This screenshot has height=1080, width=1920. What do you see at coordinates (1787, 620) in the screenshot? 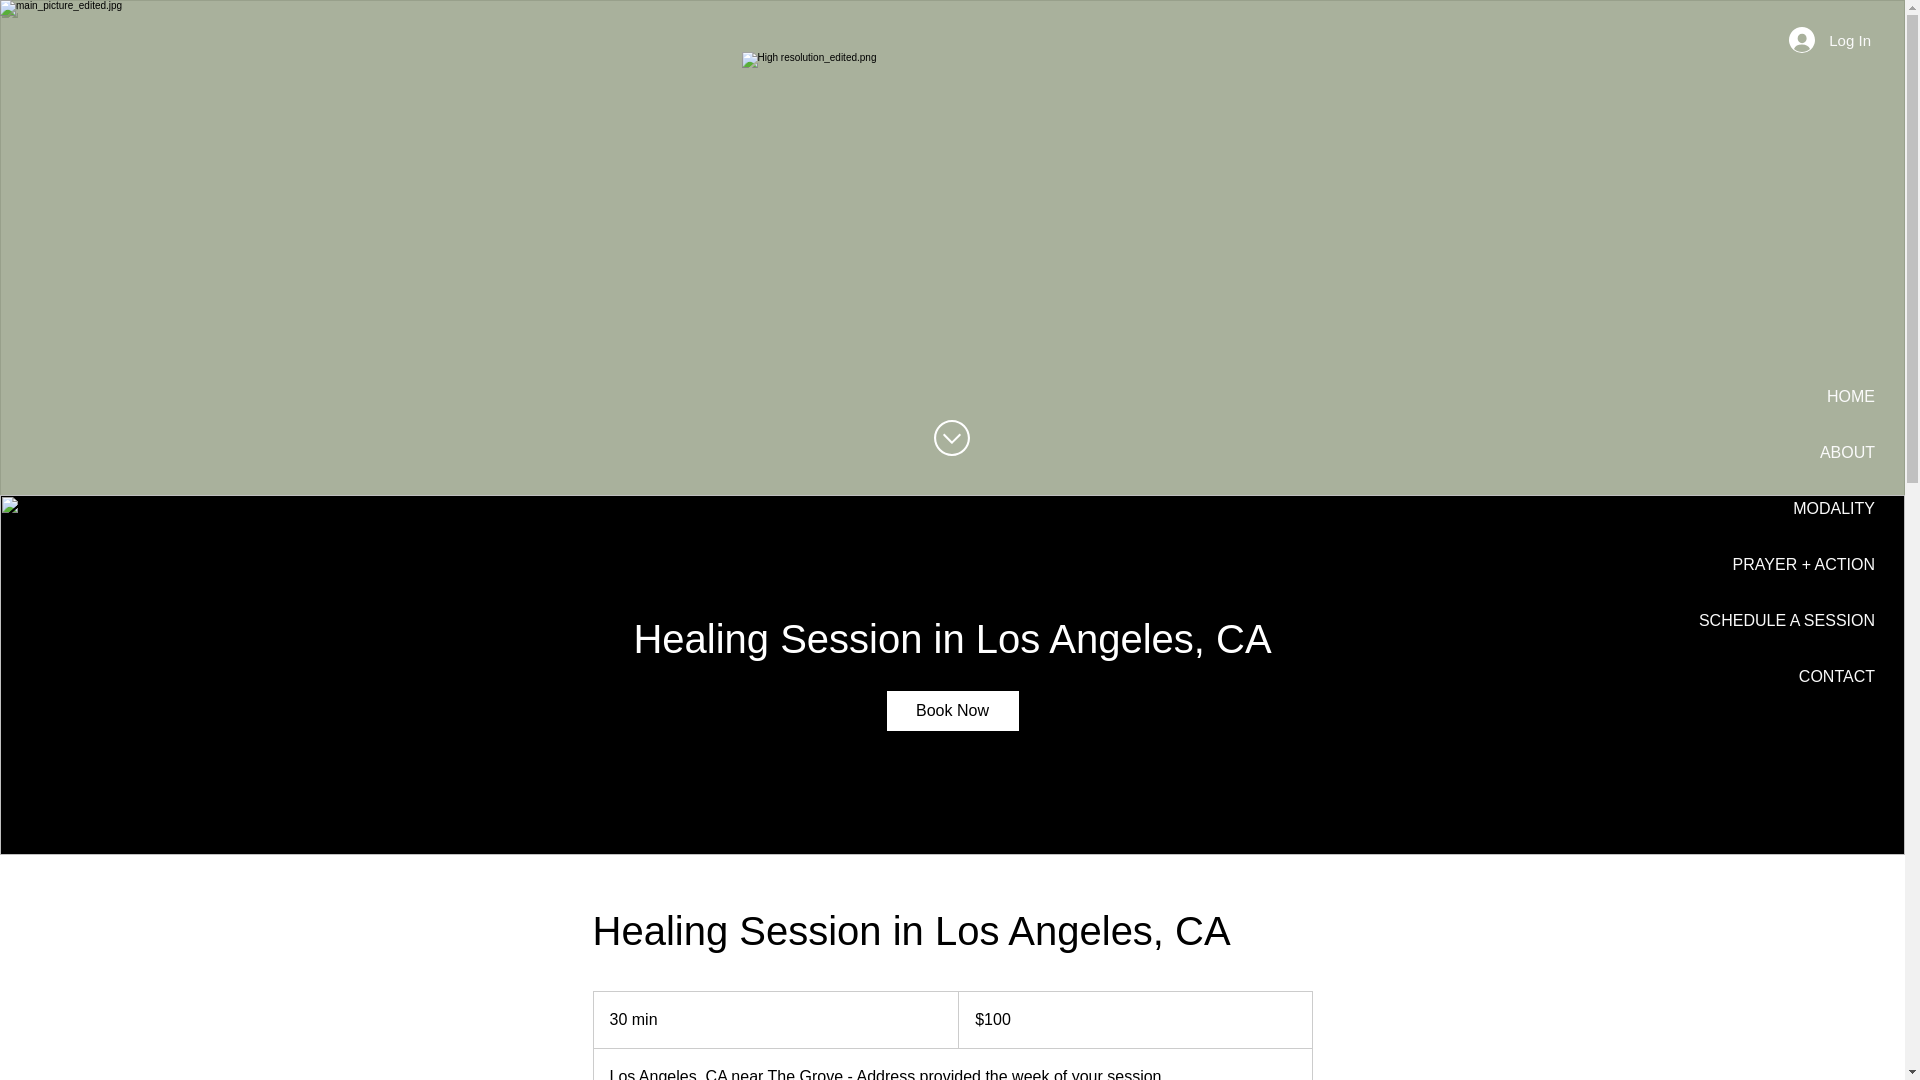
I see `SCHEDULE A SESSION` at bounding box center [1787, 620].